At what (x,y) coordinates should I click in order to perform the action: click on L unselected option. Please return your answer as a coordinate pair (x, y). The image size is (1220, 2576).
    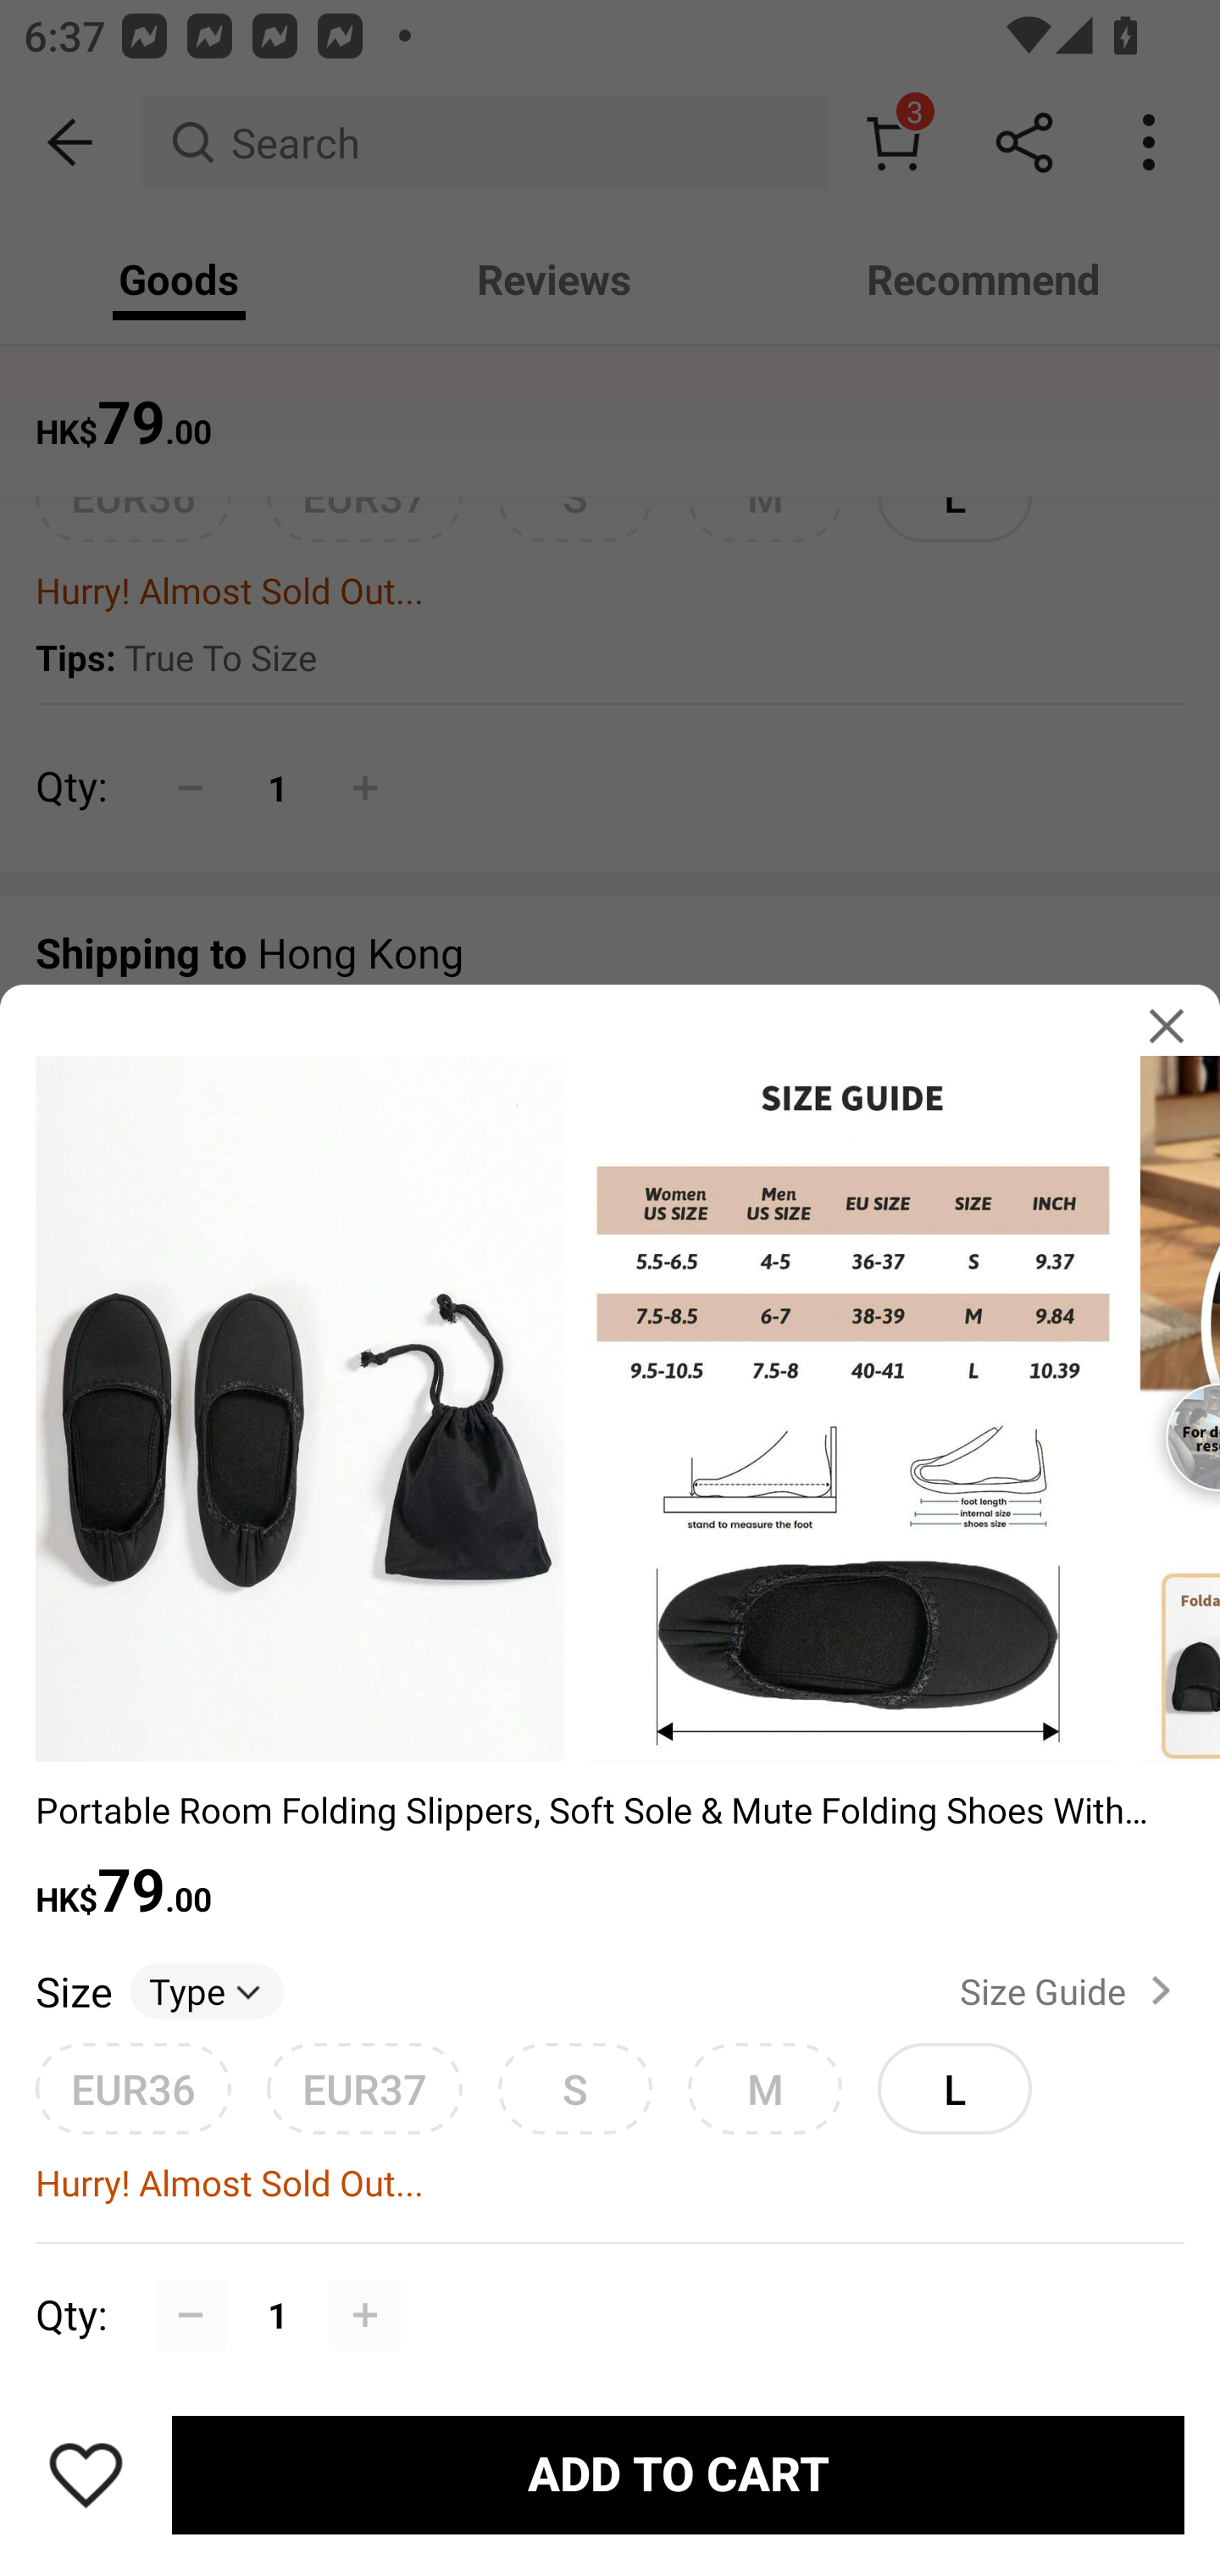
    Looking at the image, I should click on (954, 2089).